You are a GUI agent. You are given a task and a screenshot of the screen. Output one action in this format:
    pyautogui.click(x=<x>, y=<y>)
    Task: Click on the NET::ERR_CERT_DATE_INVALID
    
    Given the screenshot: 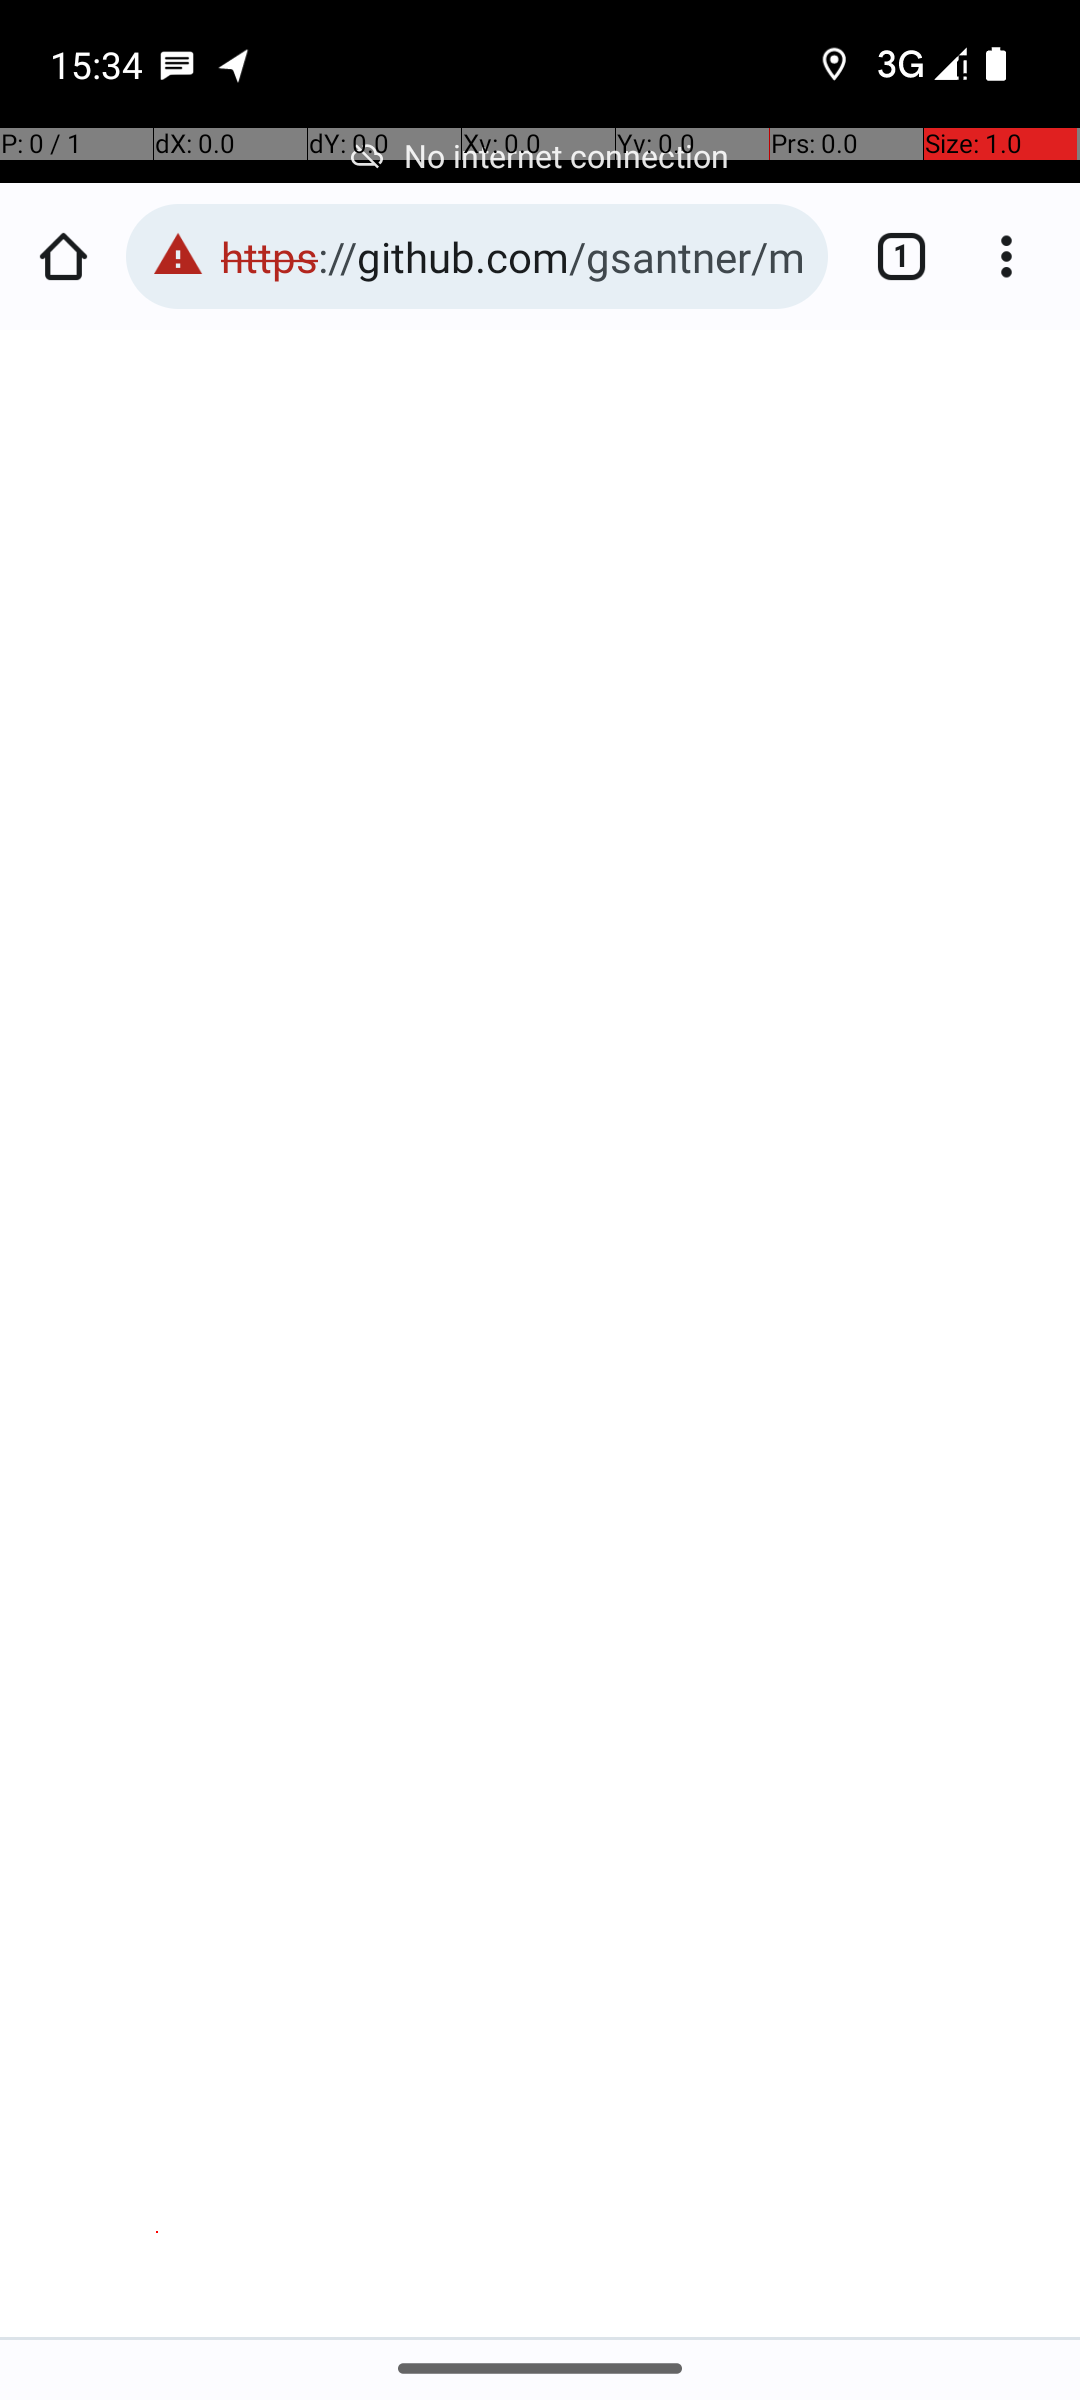 What is the action you would take?
    pyautogui.click(x=542, y=1205)
    